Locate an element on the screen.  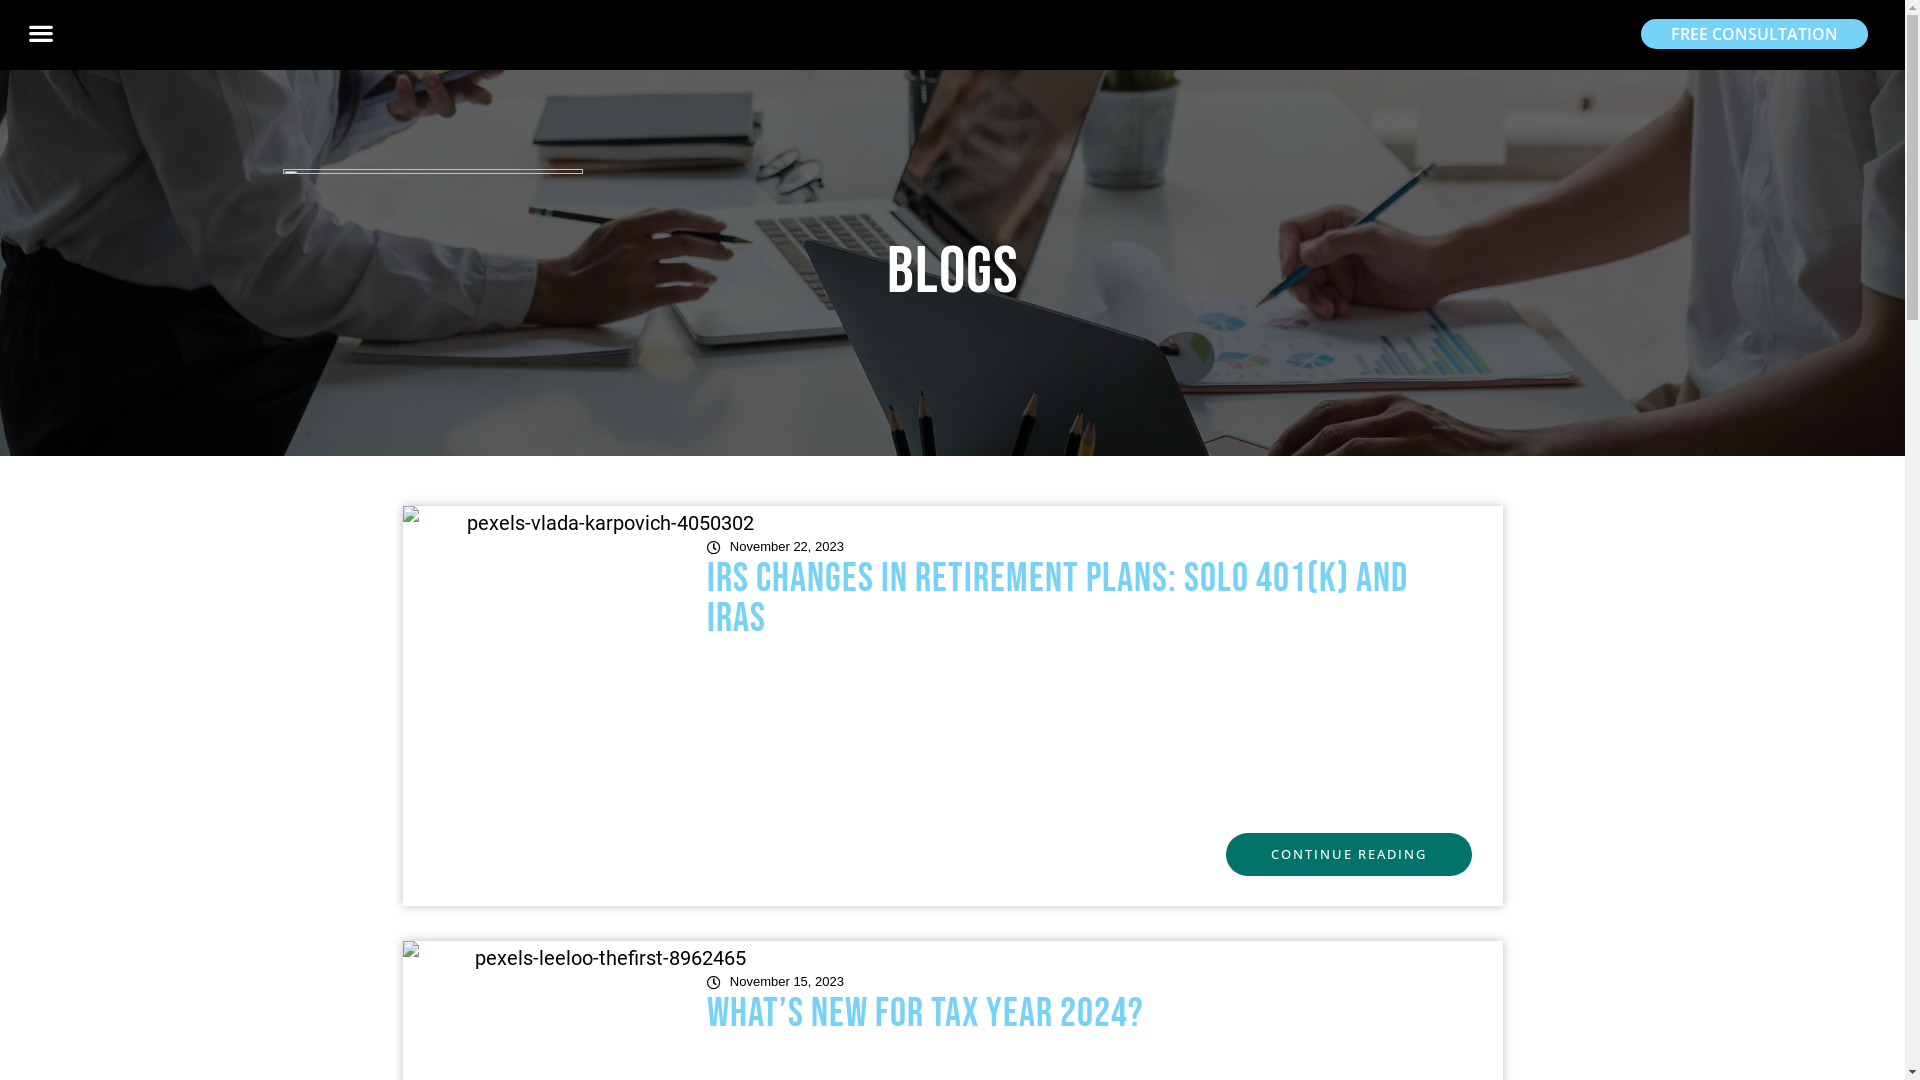
pexels-vlada-karpovich-4050302 is located at coordinates (602, 706).